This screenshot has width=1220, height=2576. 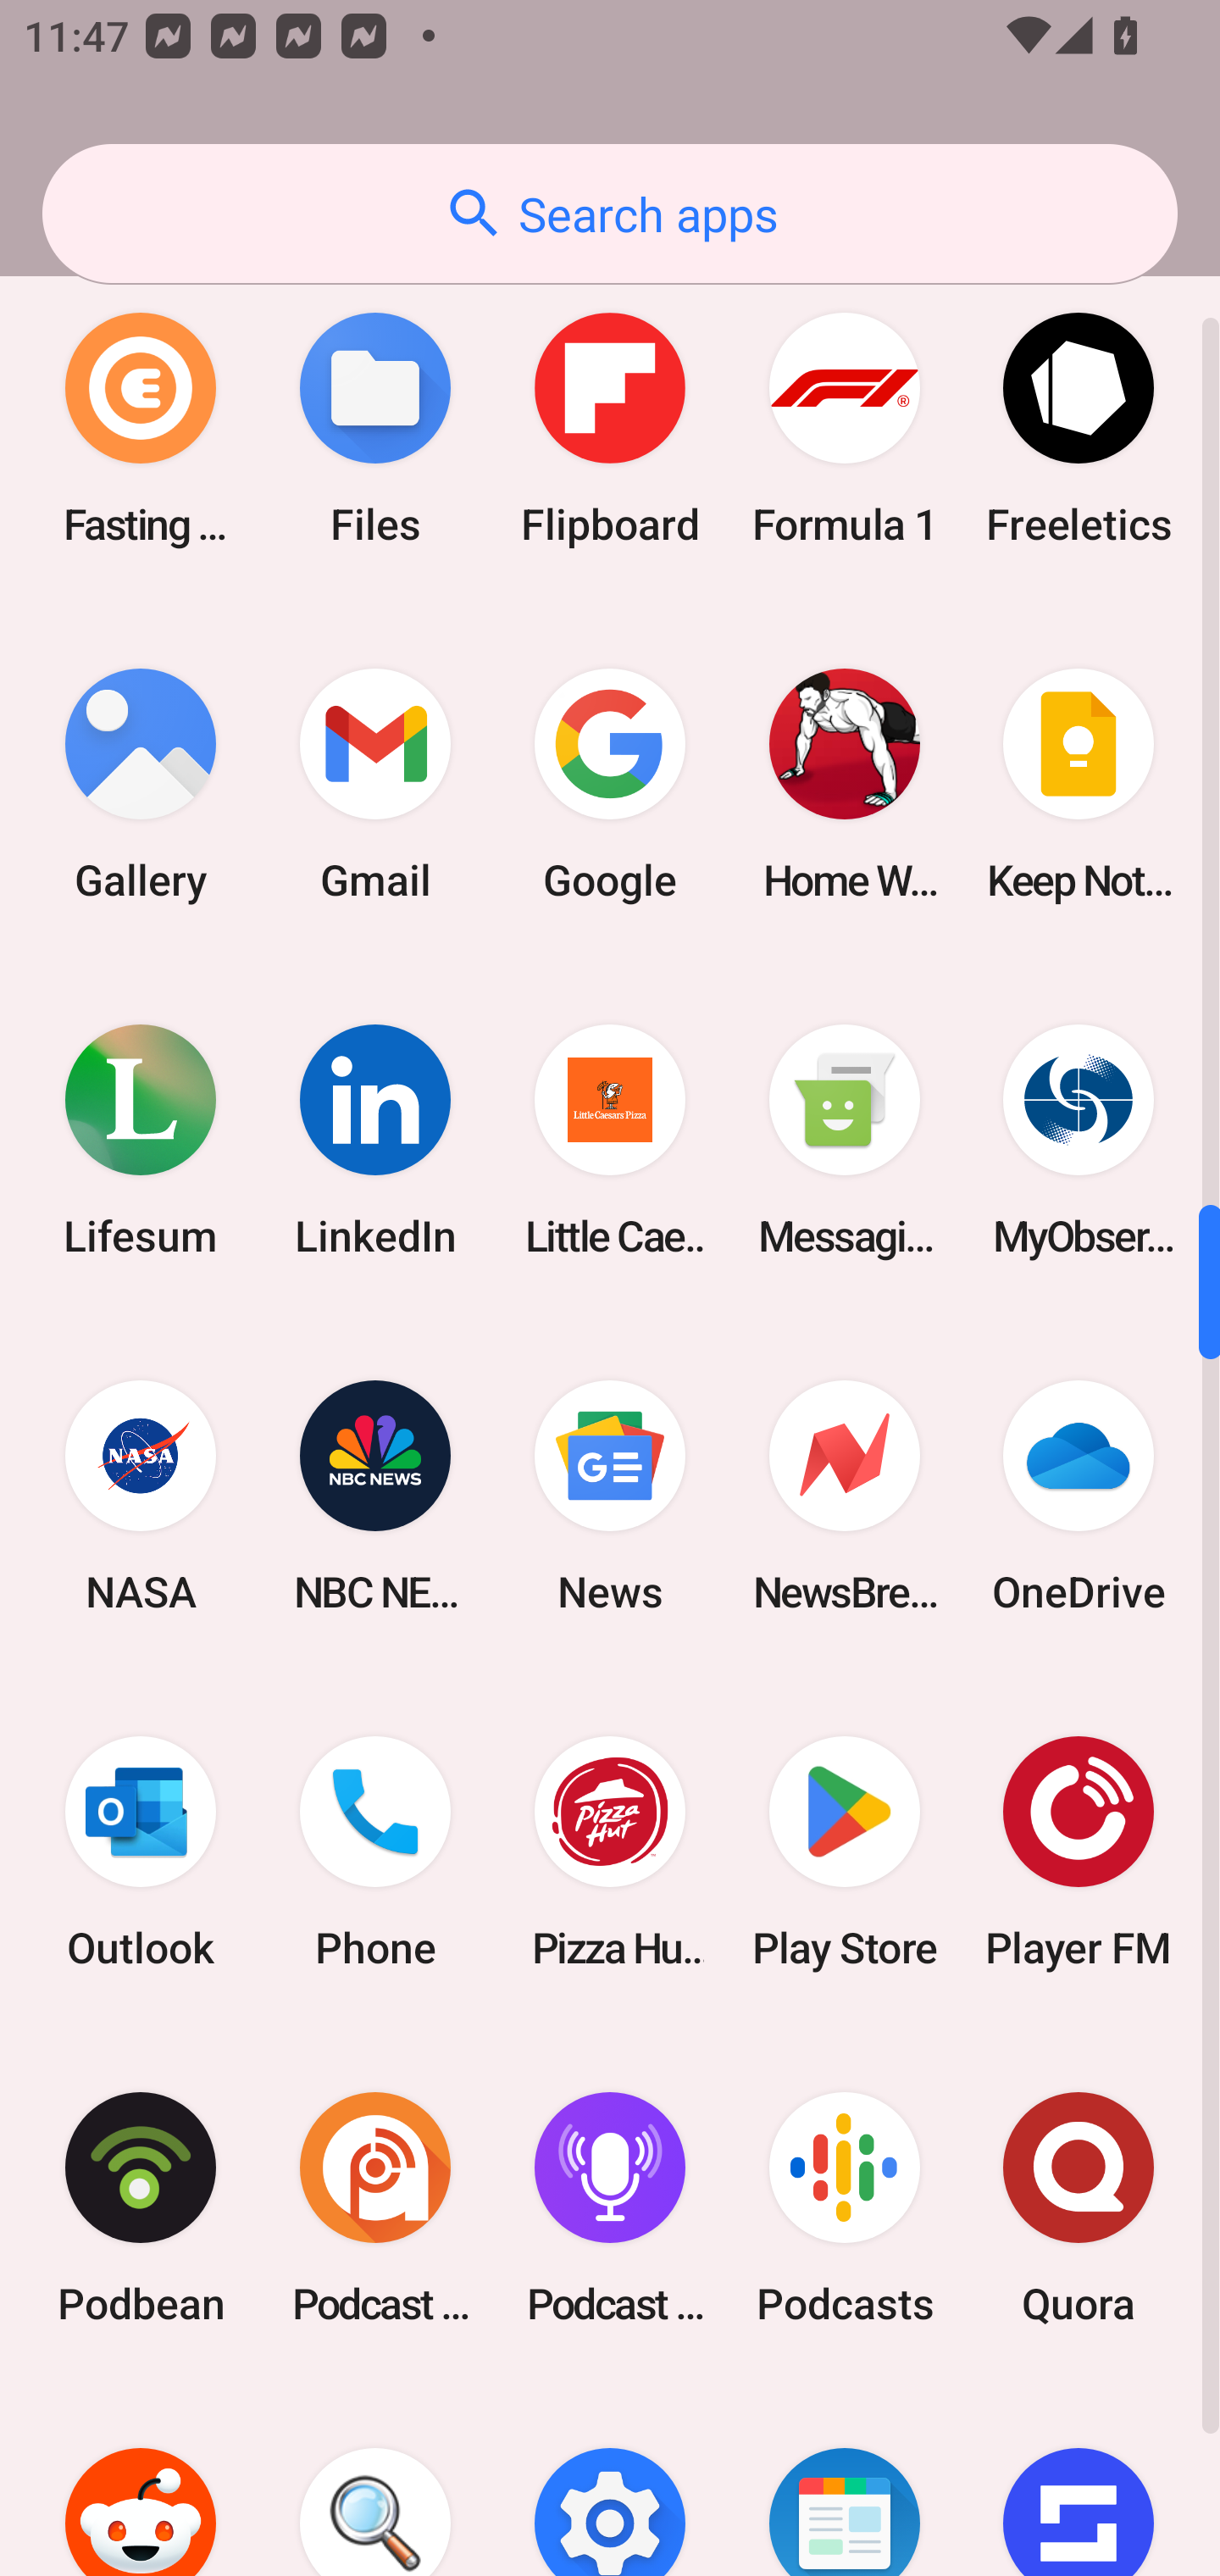 What do you see at coordinates (1079, 1141) in the screenshot?
I see `MyObservatory` at bounding box center [1079, 1141].